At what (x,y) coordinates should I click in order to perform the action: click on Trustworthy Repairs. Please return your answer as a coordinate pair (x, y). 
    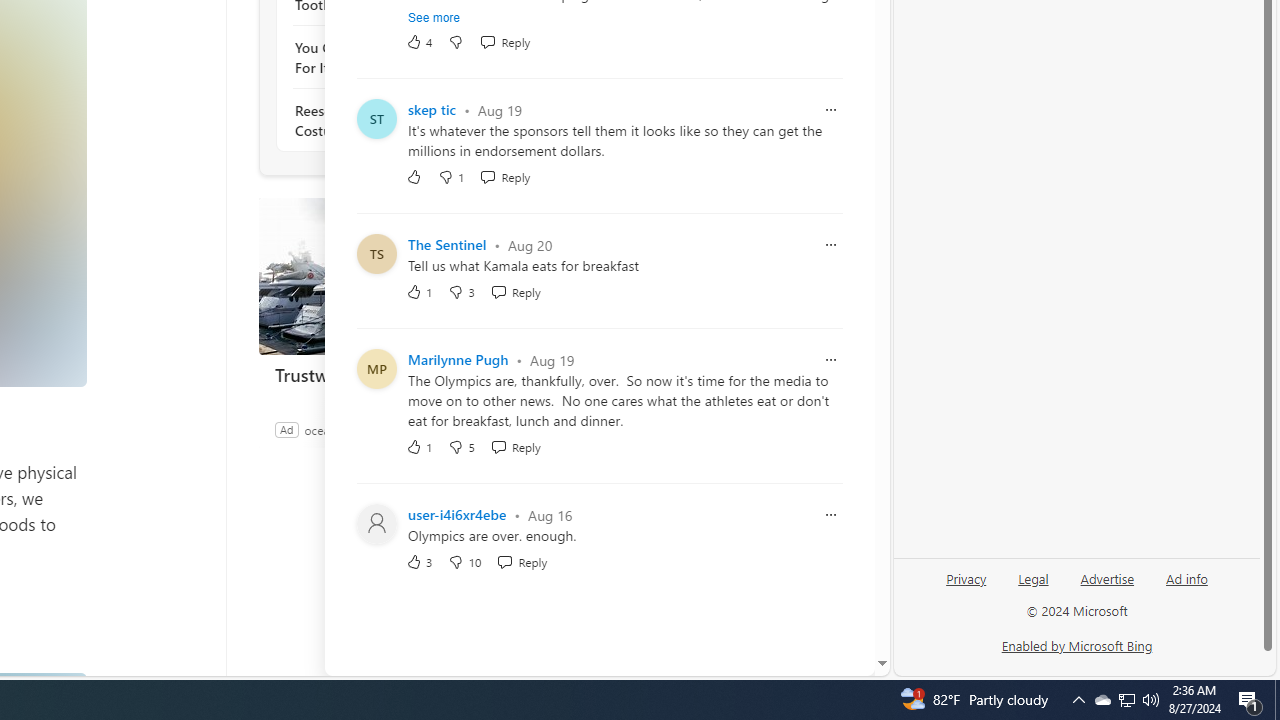
    Looking at the image, I should click on (408, 374).